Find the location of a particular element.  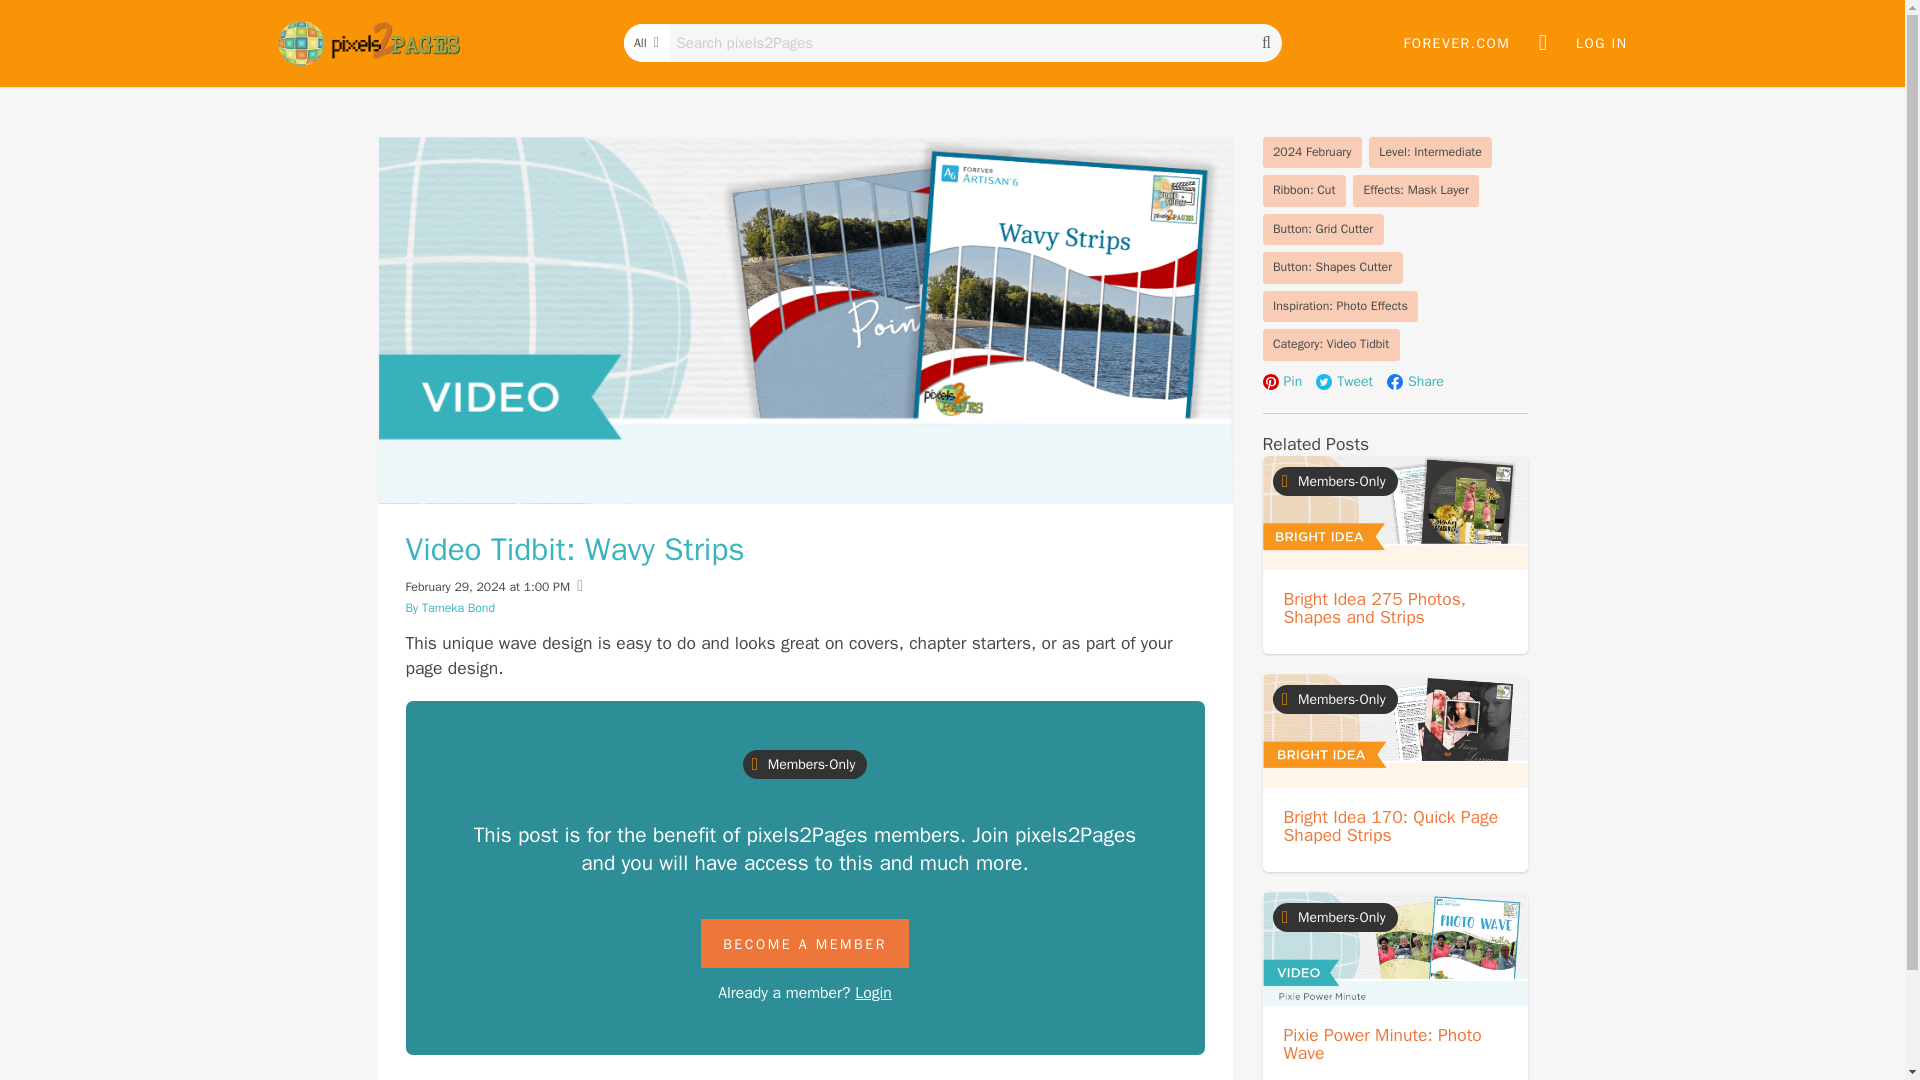

Pixie Power Minute: Photo Wave is located at coordinates (1383, 1043).